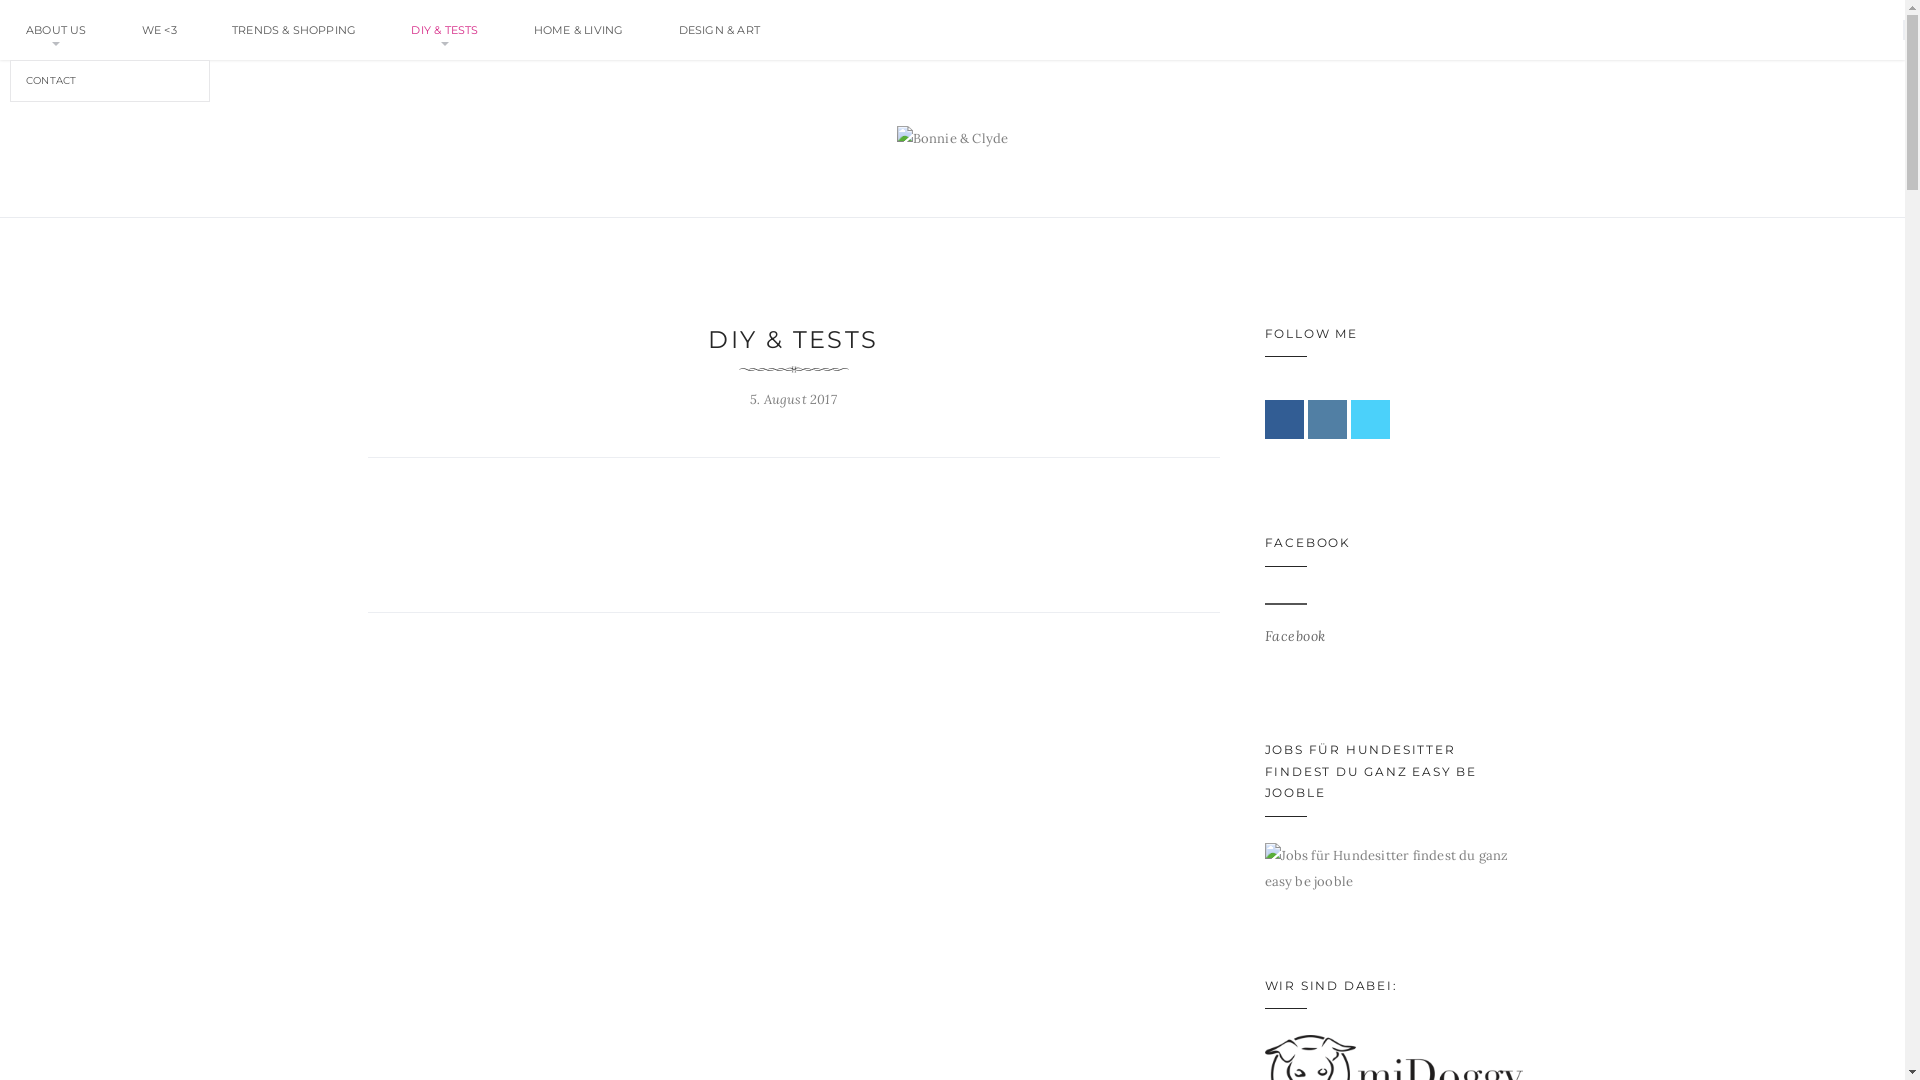 The height and width of the screenshot is (1080, 1920). Describe the element at coordinates (1307, 542) in the screenshot. I see `FACEBOOK` at that location.